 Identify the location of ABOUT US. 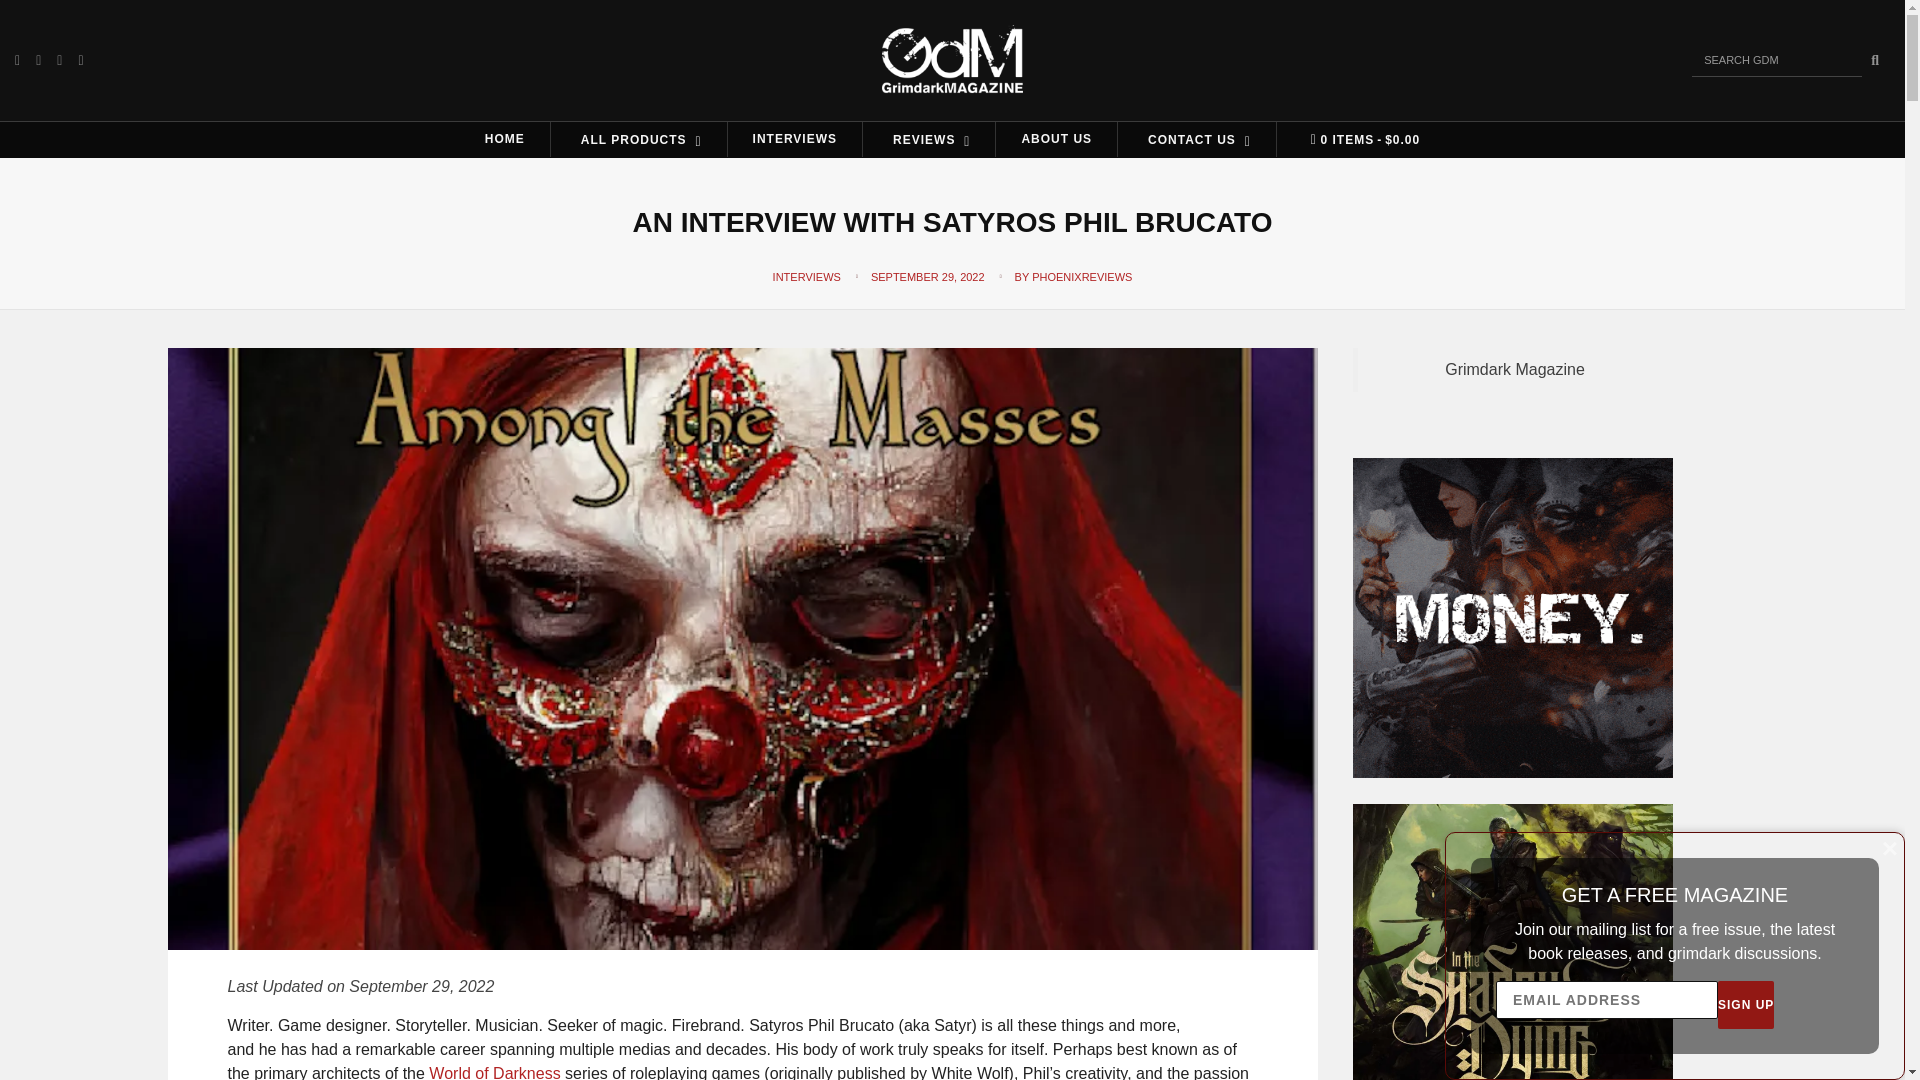
(1056, 139).